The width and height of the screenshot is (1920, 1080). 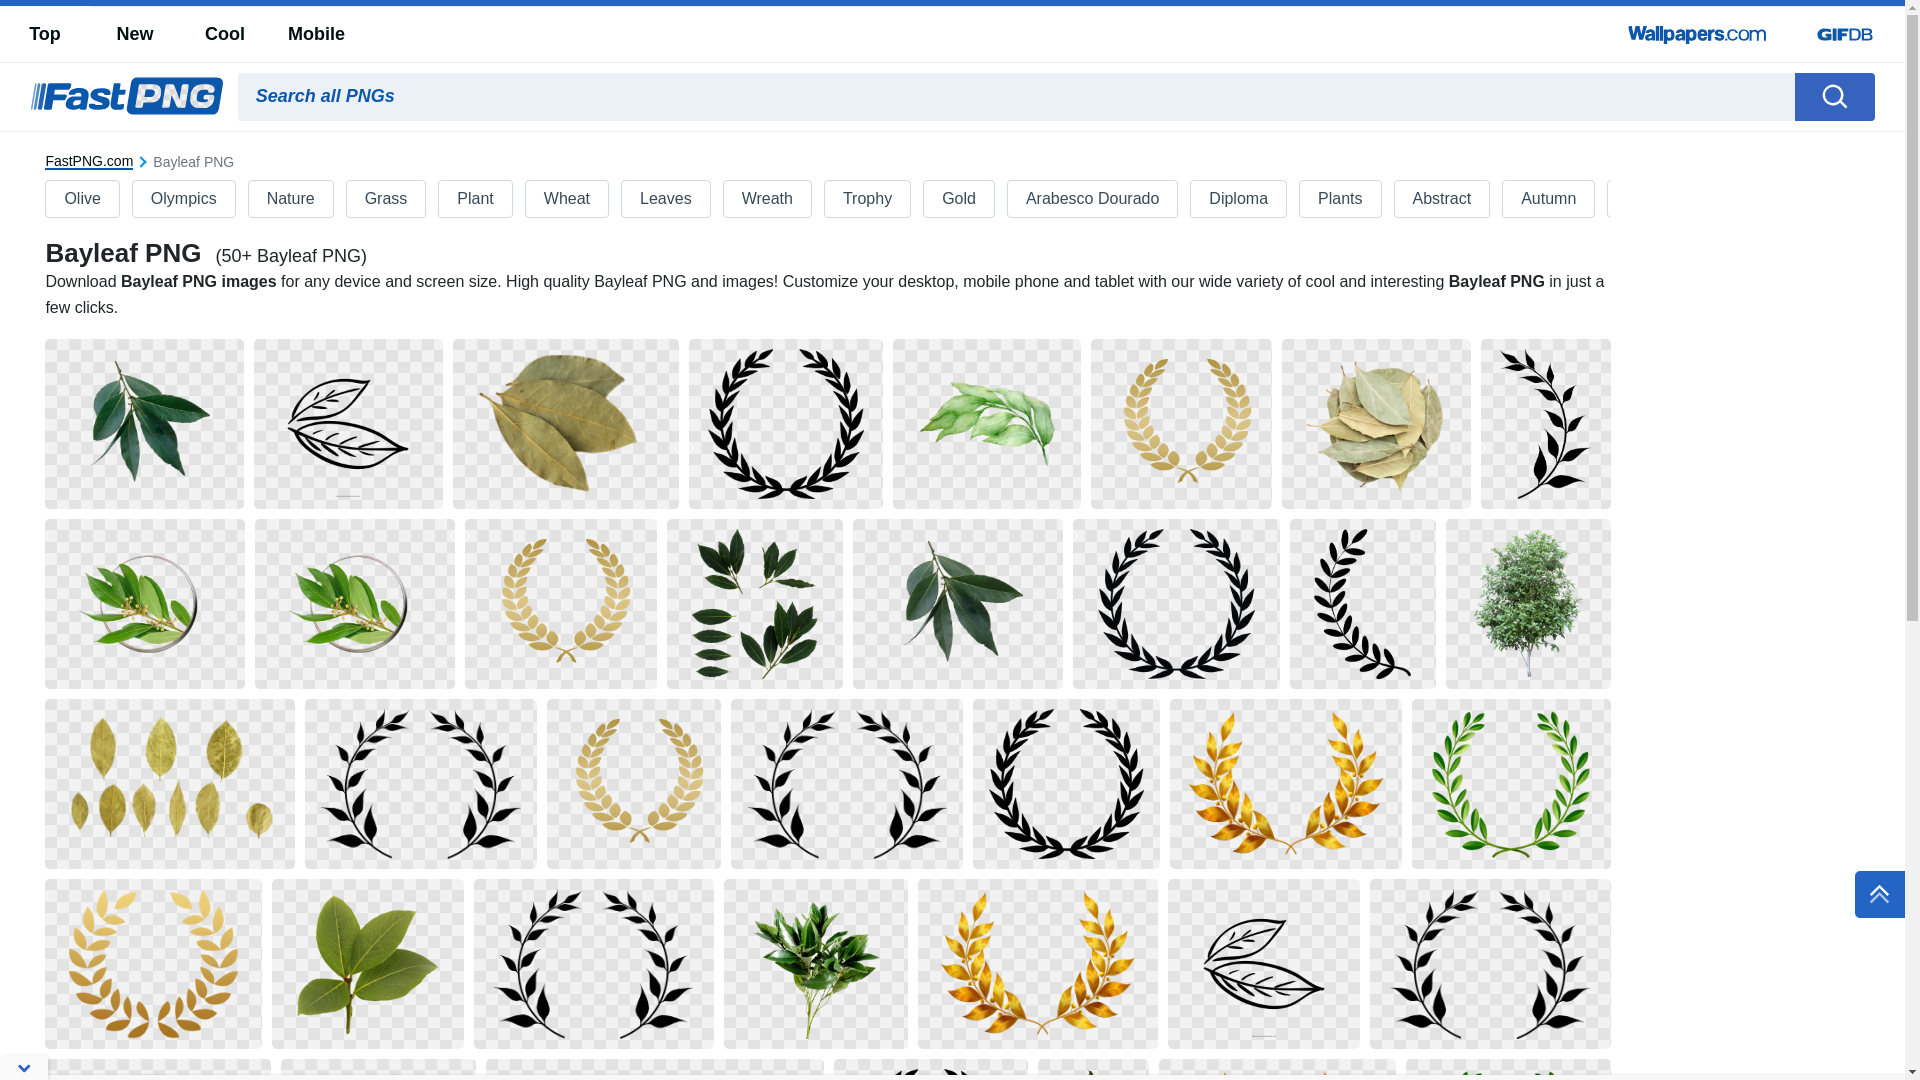 What do you see at coordinates (127, 96) in the screenshot?
I see `Back to Home page` at bounding box center [127, 96].